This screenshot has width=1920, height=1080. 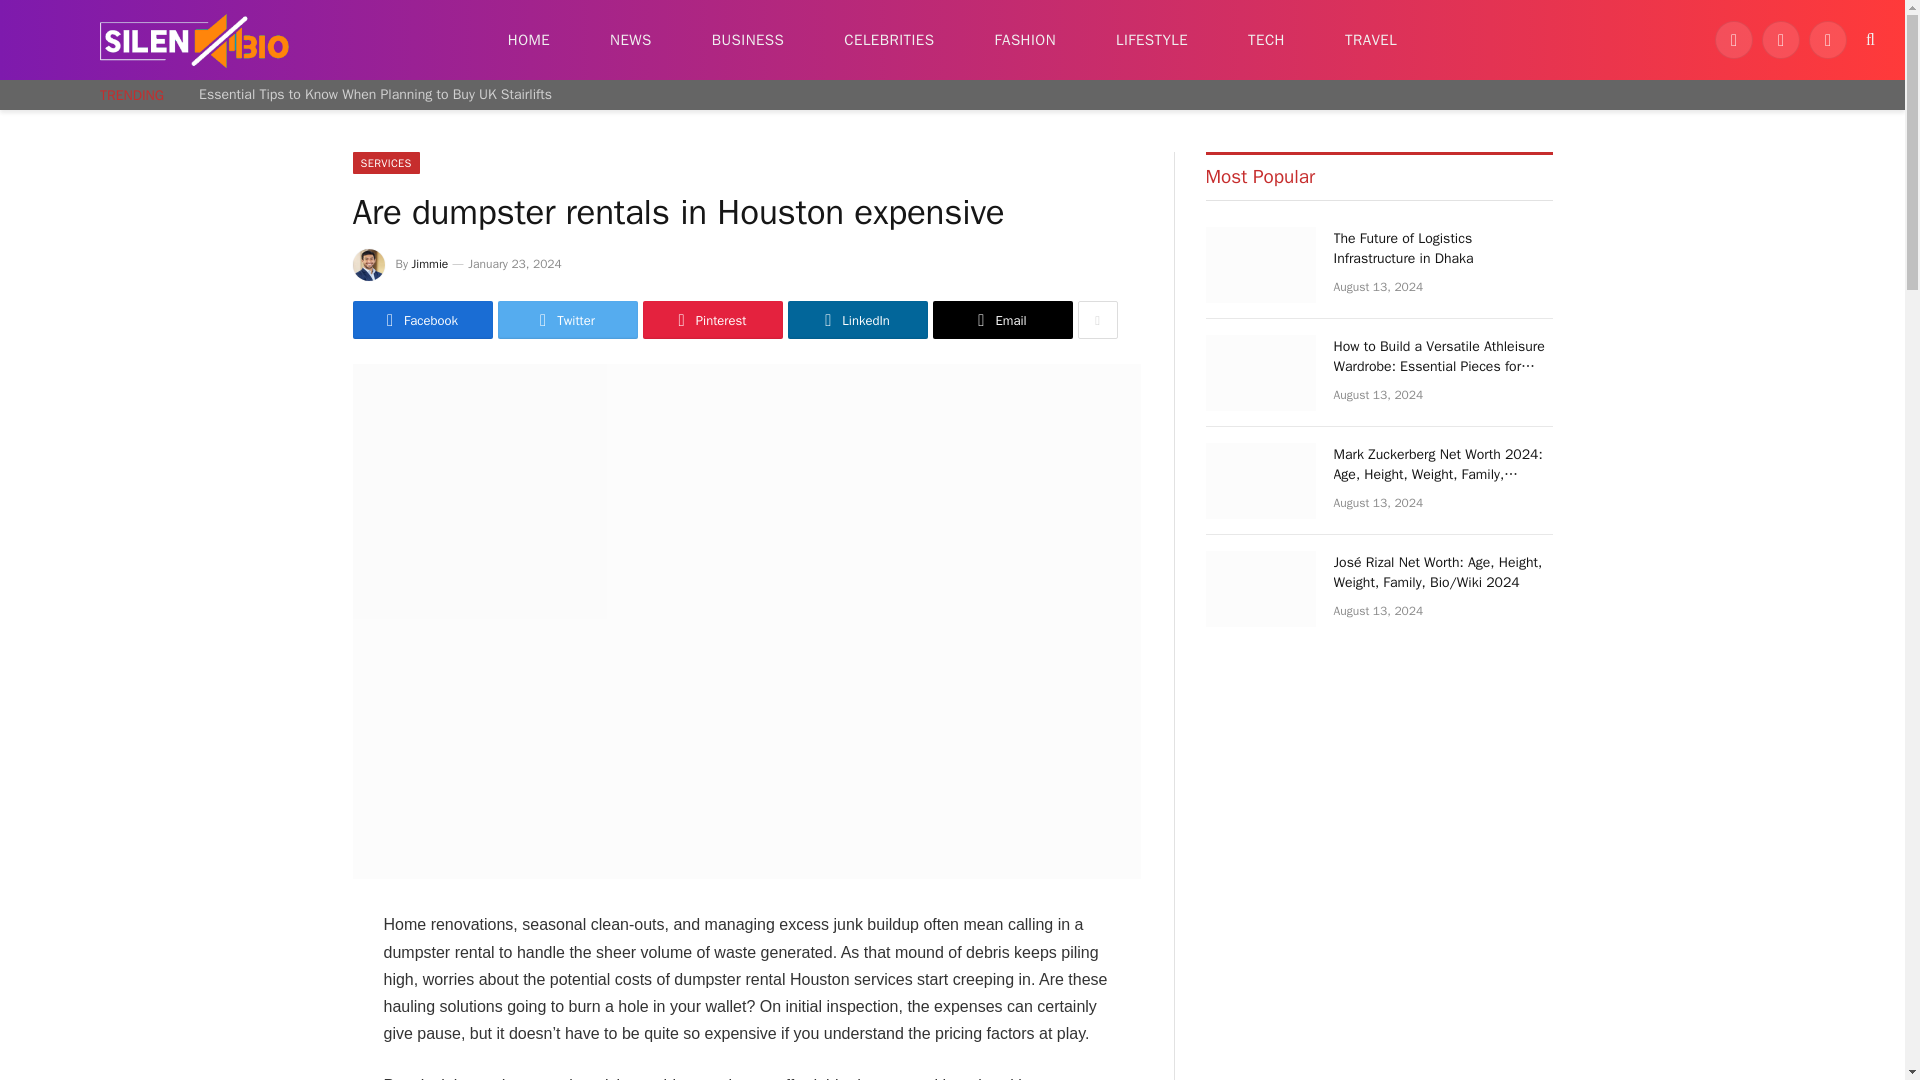 I want to click on Pinterest, so click(x=711, y=320).